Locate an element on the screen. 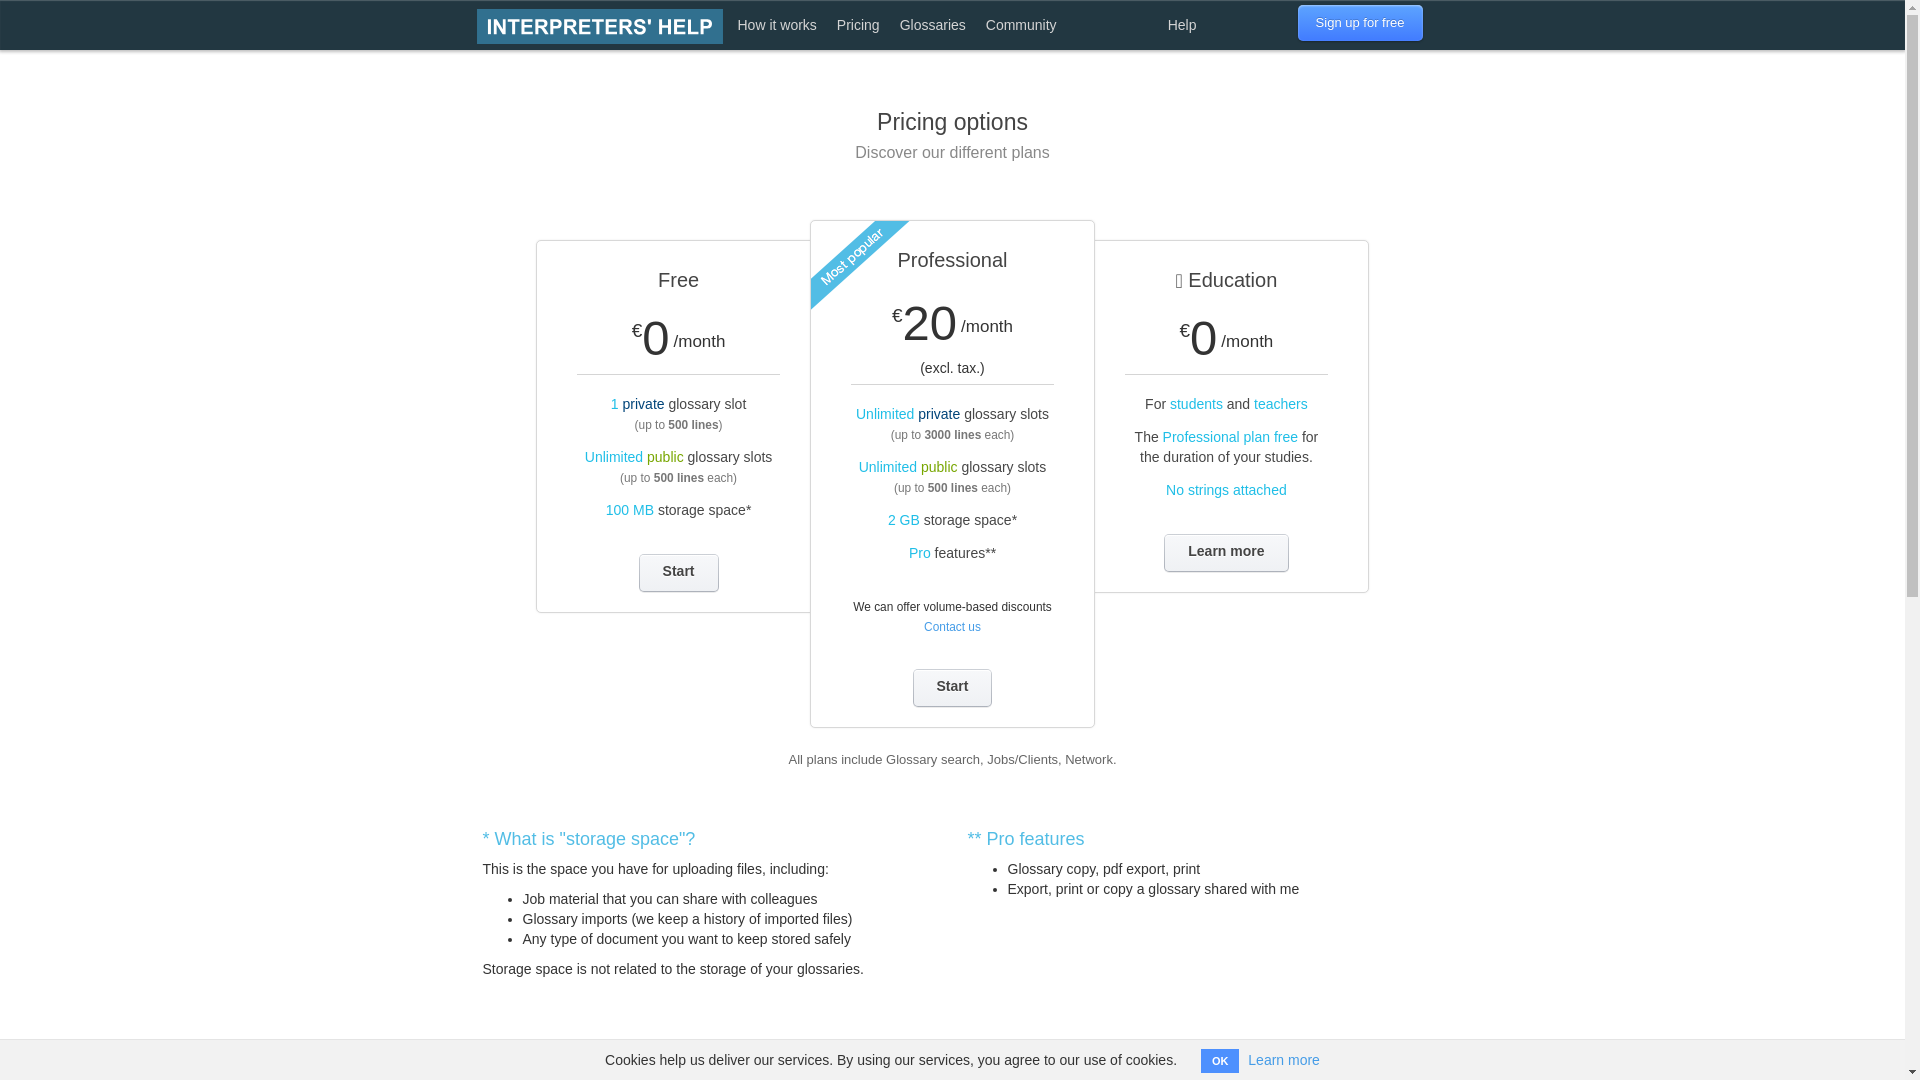 This screenshot has width=1920, height=1080. Learn more is located at coordinates (1284, 1060).